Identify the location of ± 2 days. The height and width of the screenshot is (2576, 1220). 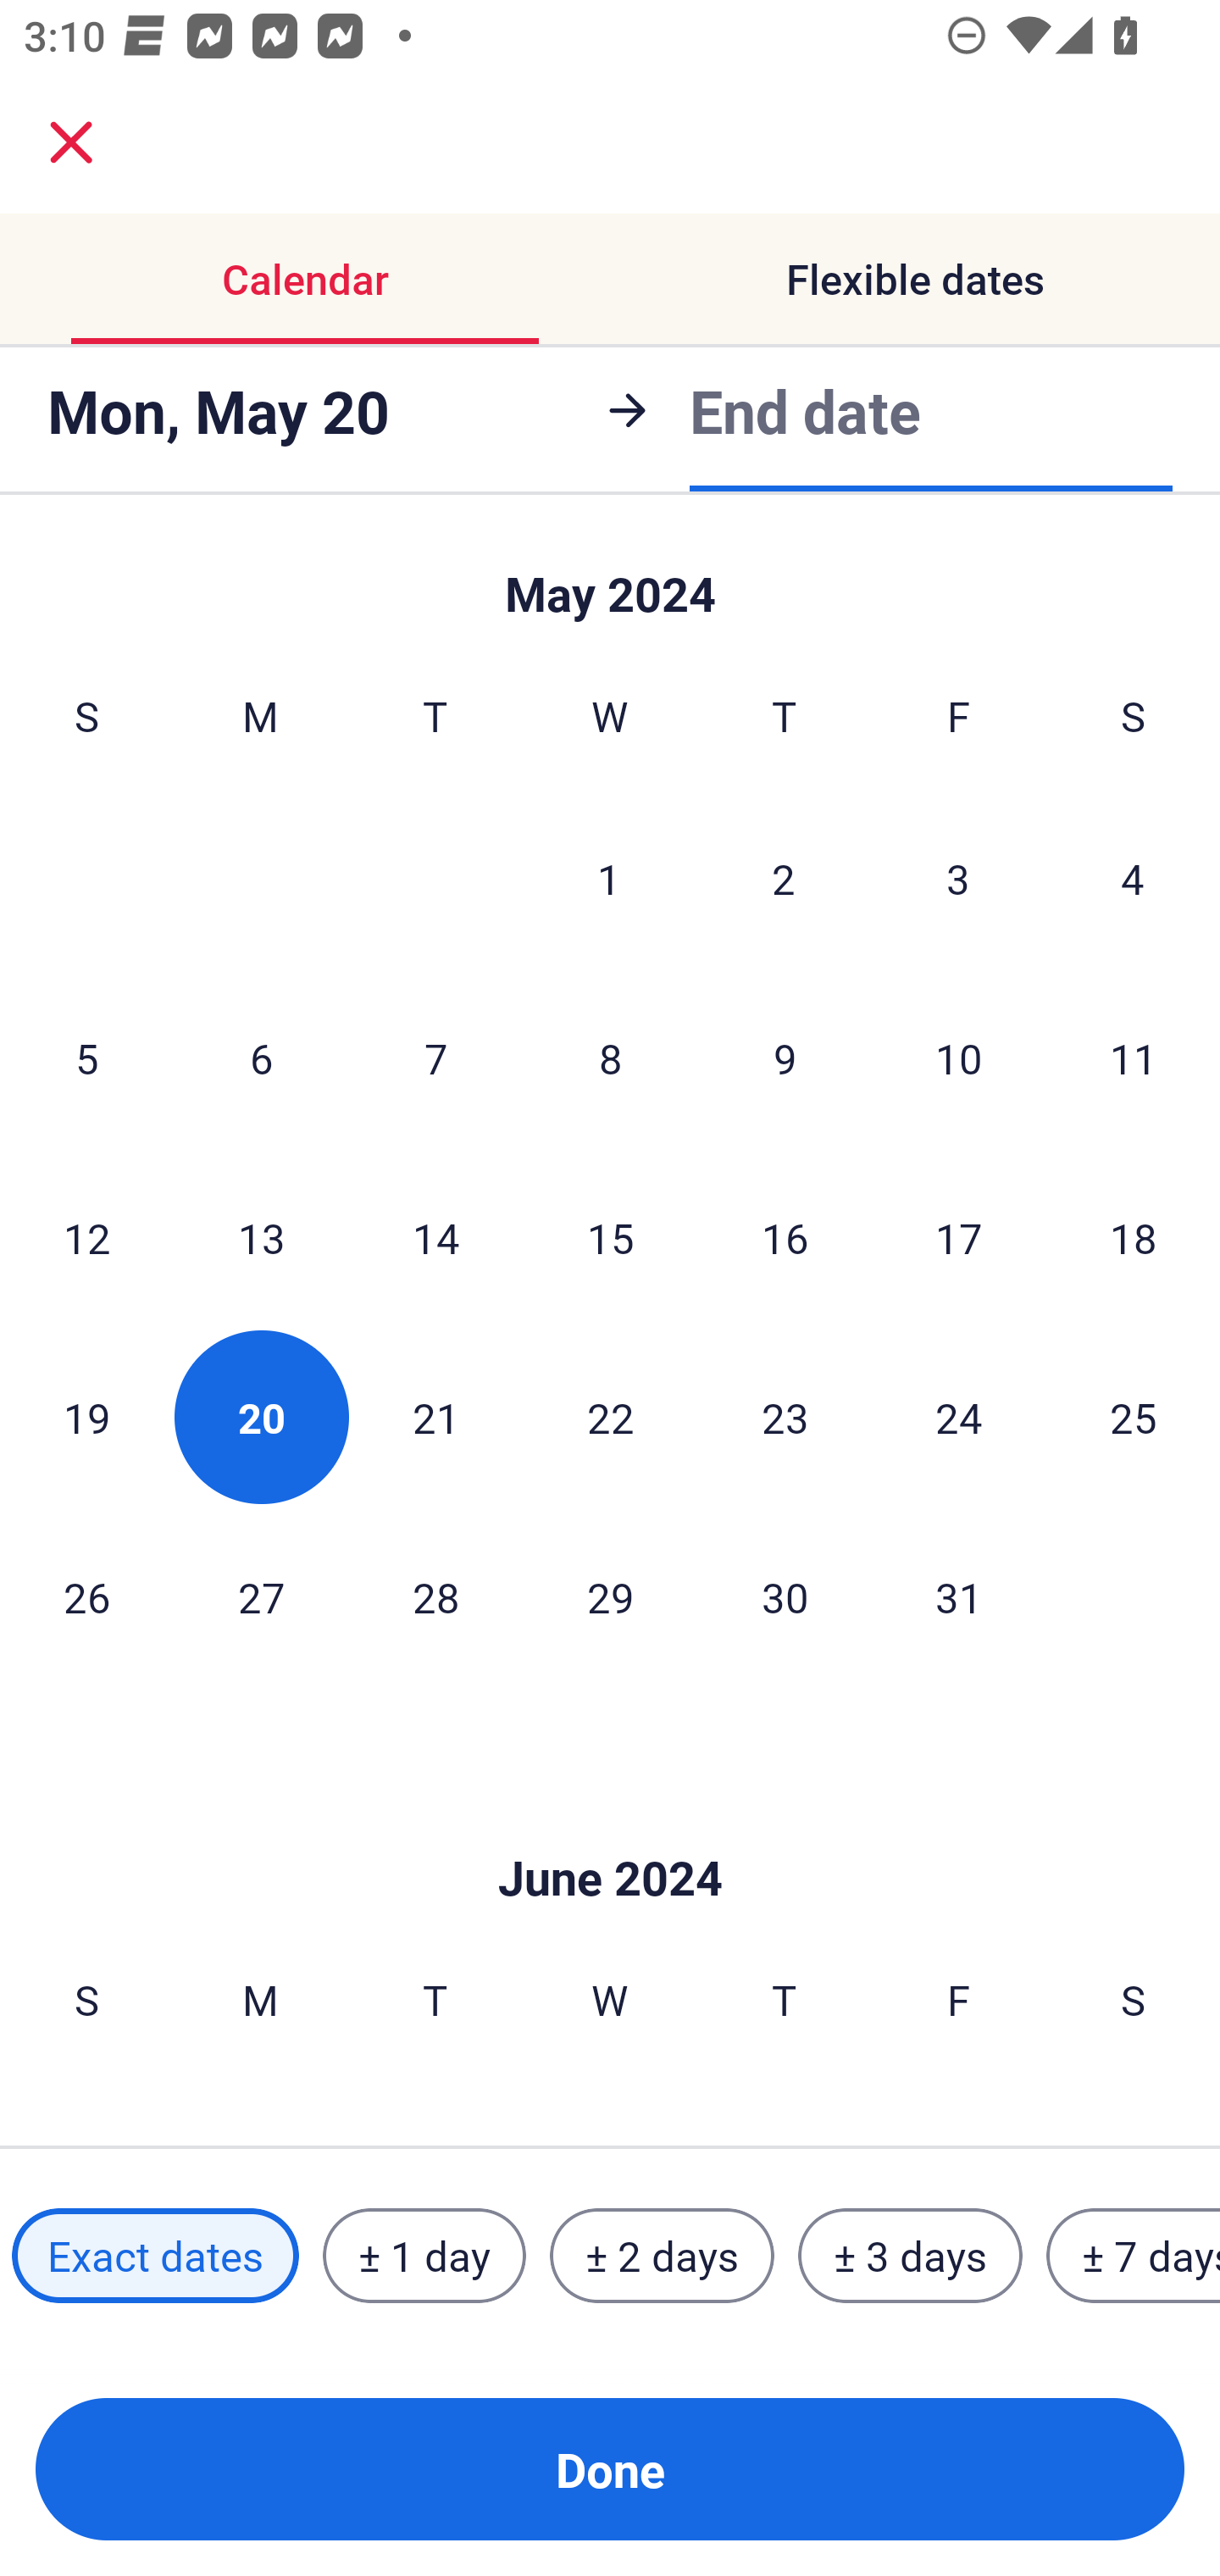
(663, 2255).